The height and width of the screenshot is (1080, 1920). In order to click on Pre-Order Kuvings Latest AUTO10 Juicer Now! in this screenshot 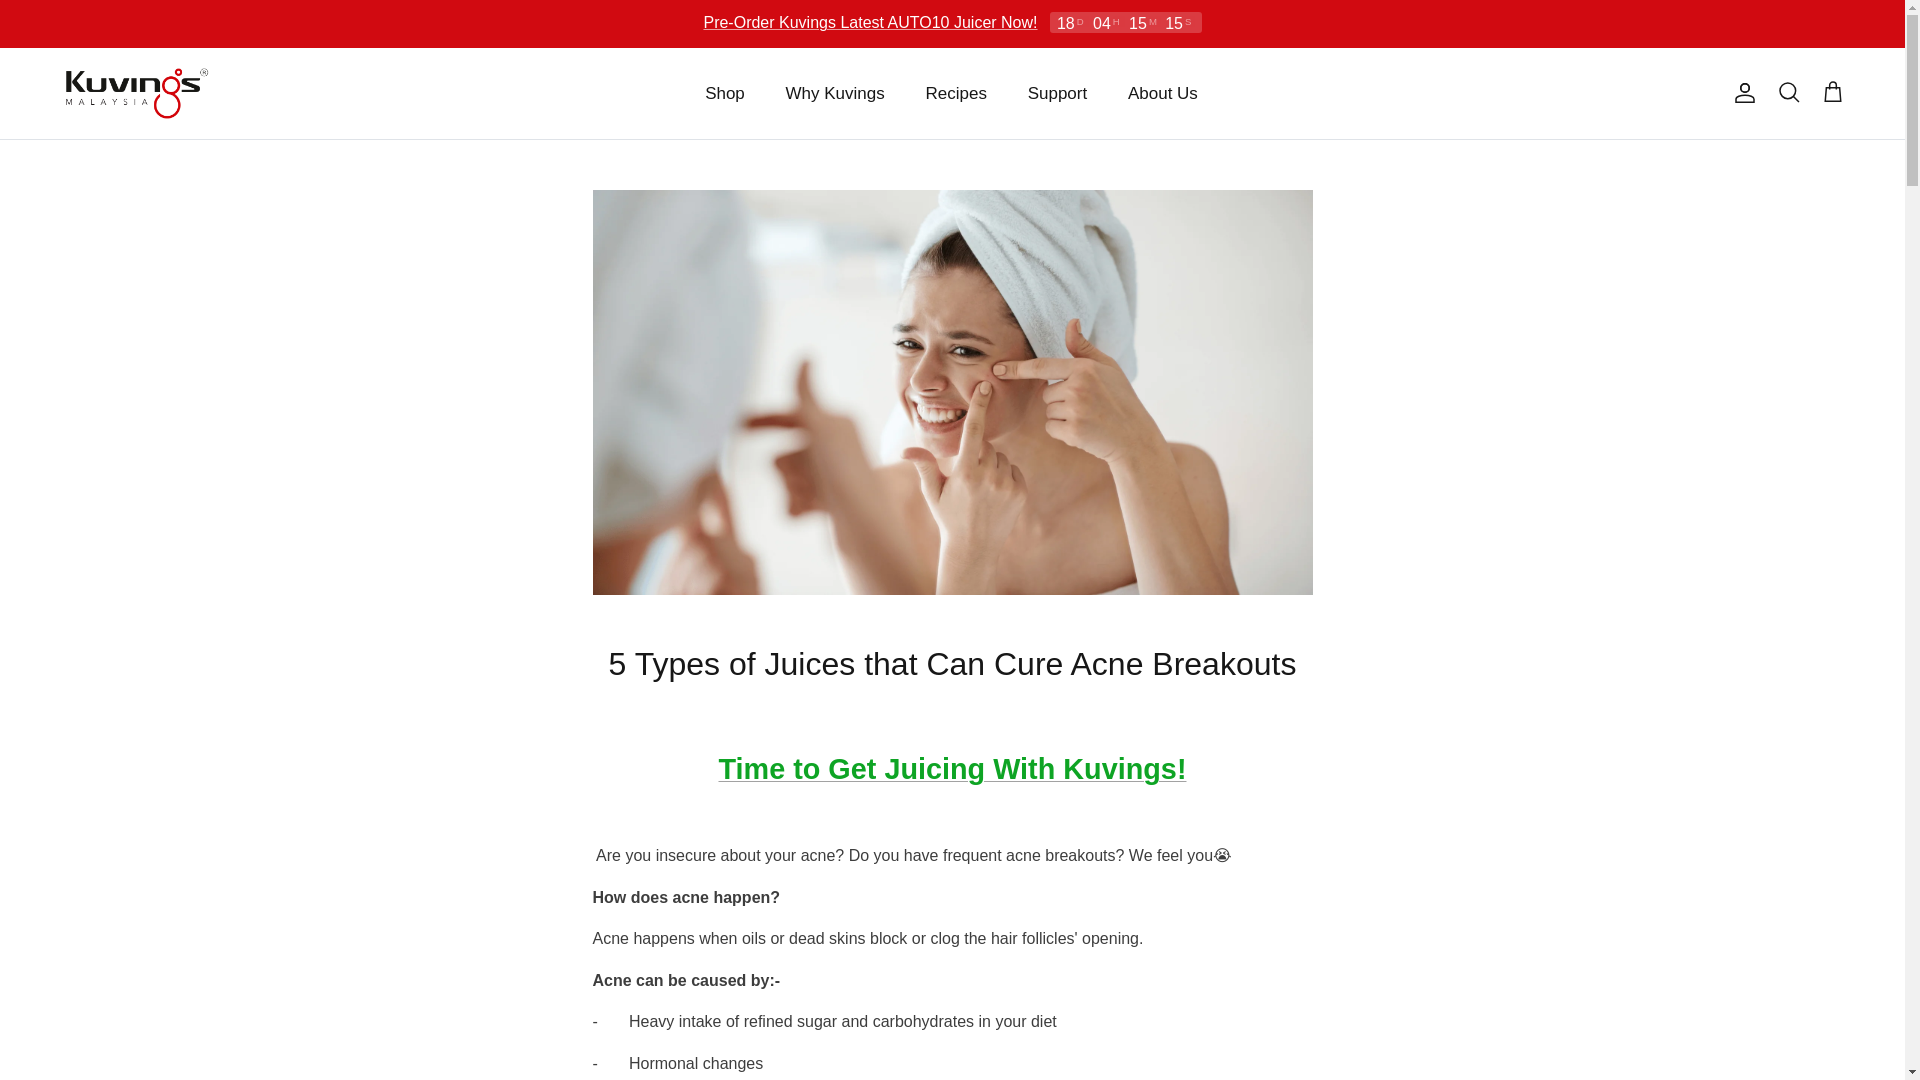, I will do `click(869, 22)`.